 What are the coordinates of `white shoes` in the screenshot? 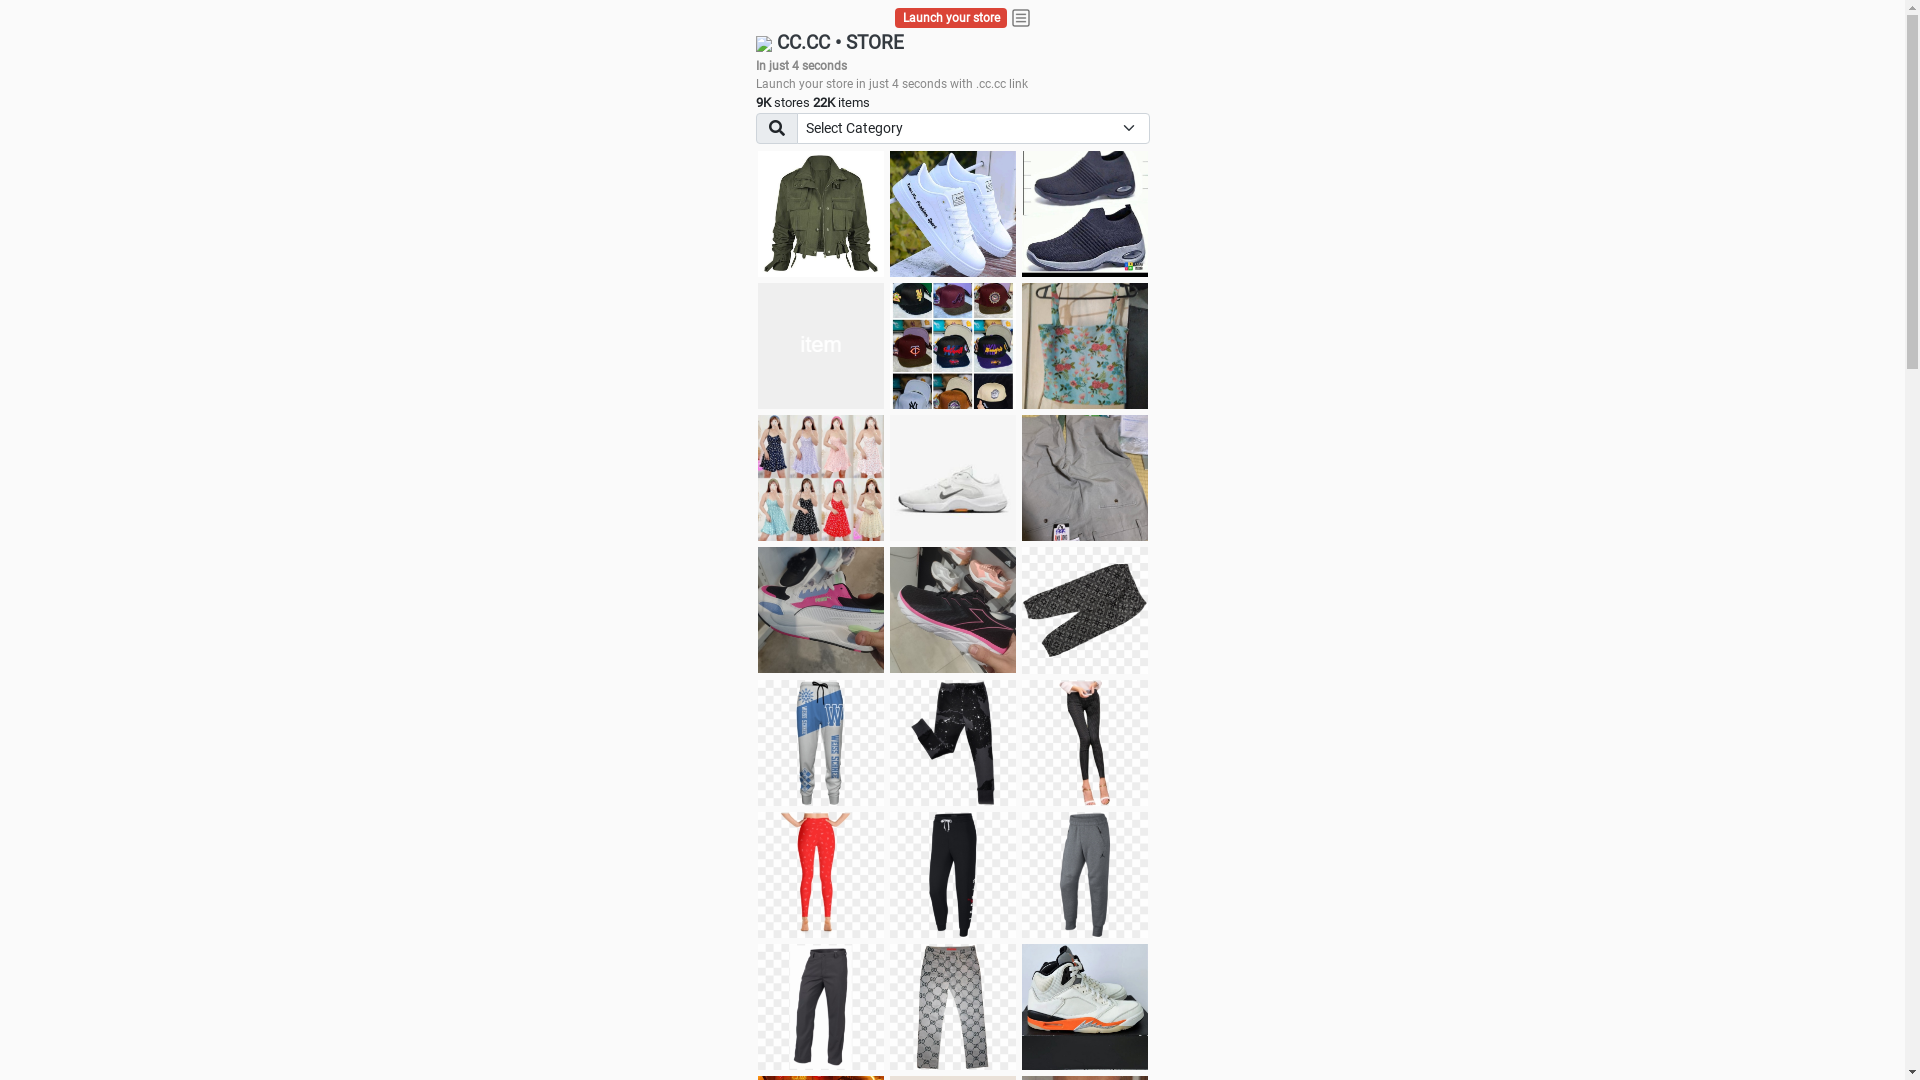 It's located at (953, 214).